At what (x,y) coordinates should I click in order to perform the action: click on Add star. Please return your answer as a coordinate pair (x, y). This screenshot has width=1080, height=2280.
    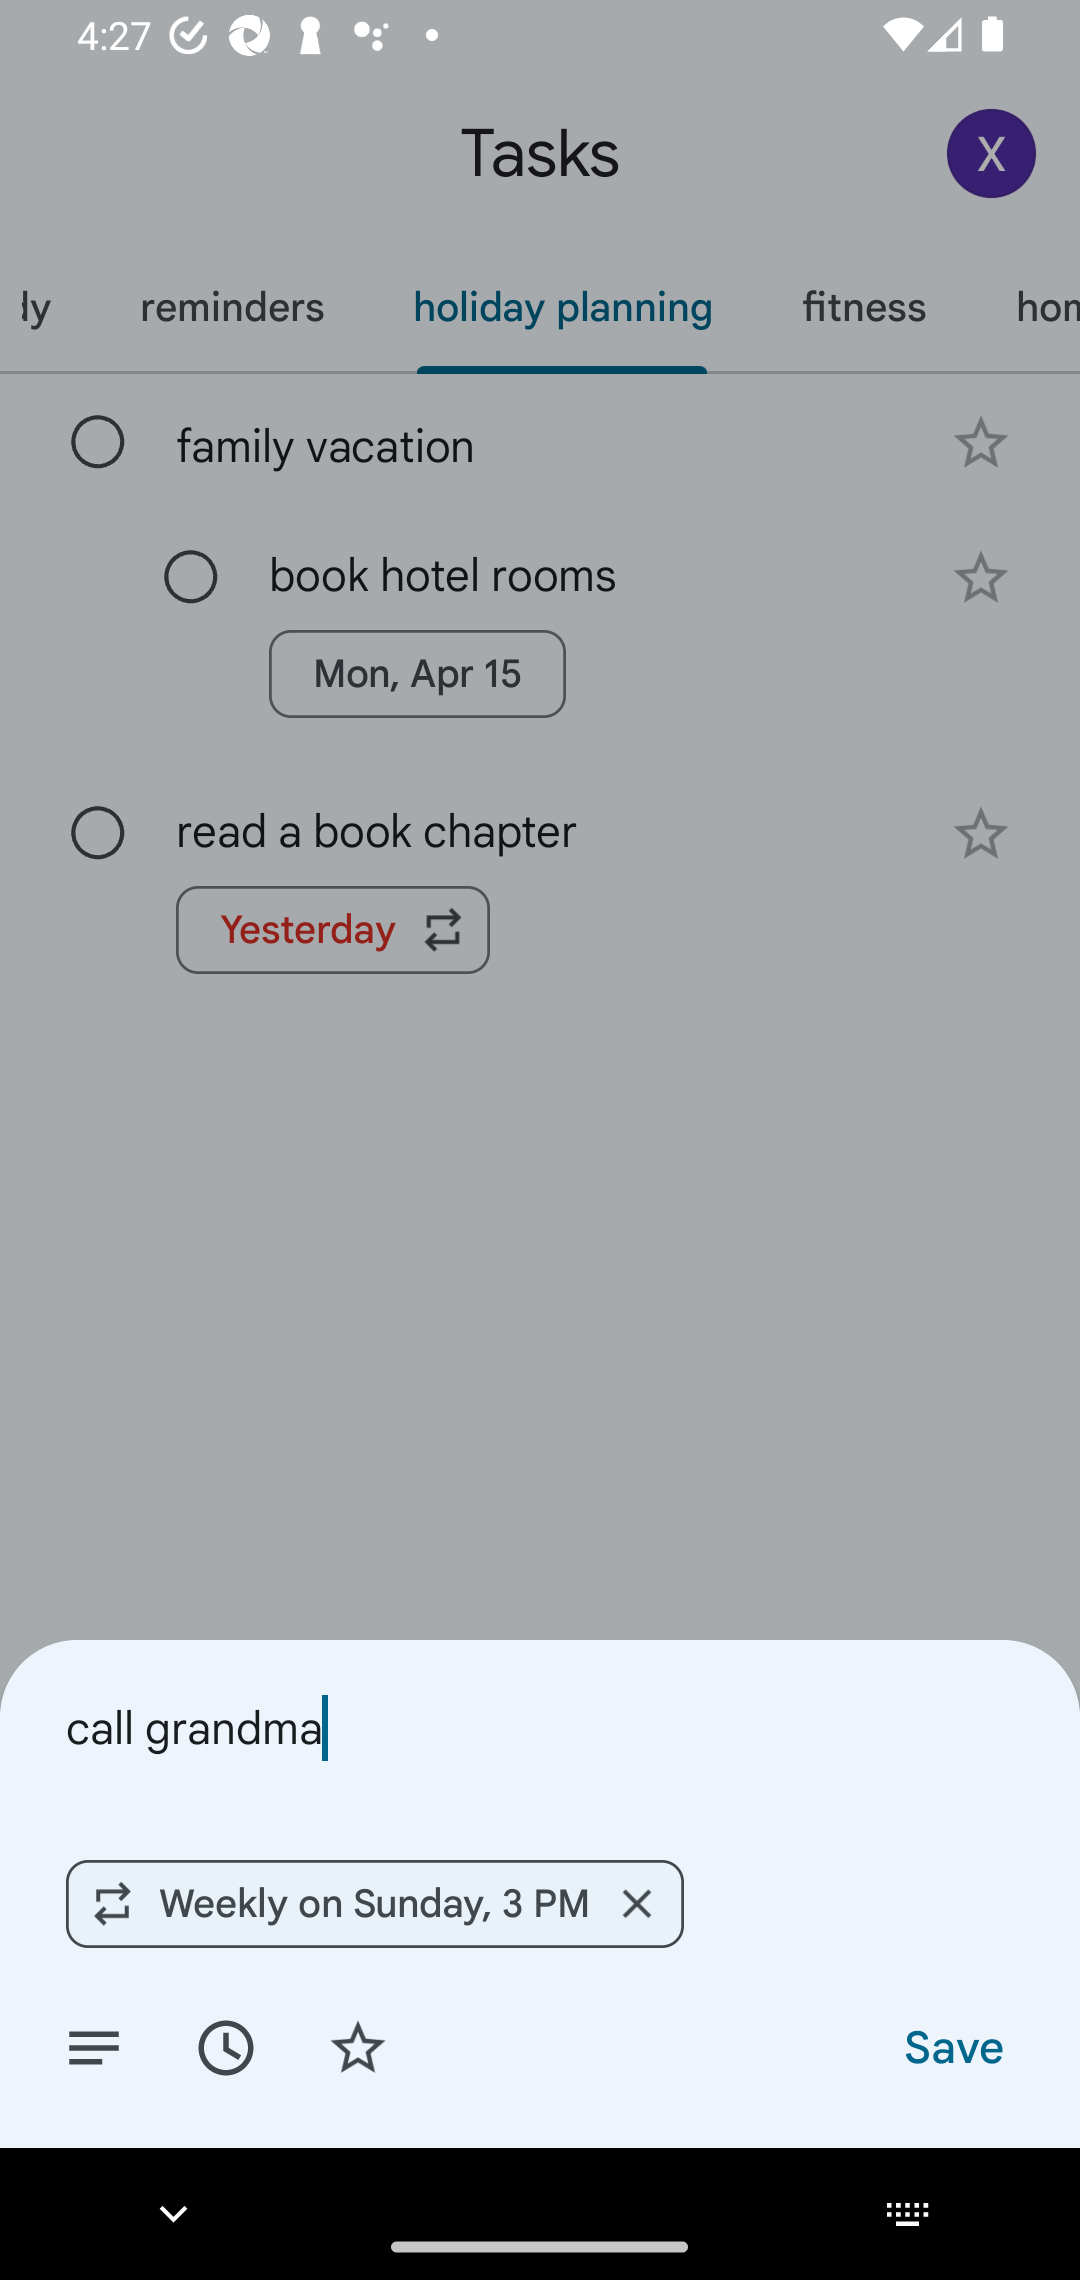
    Looking at the image, I should click on (358, 2046).